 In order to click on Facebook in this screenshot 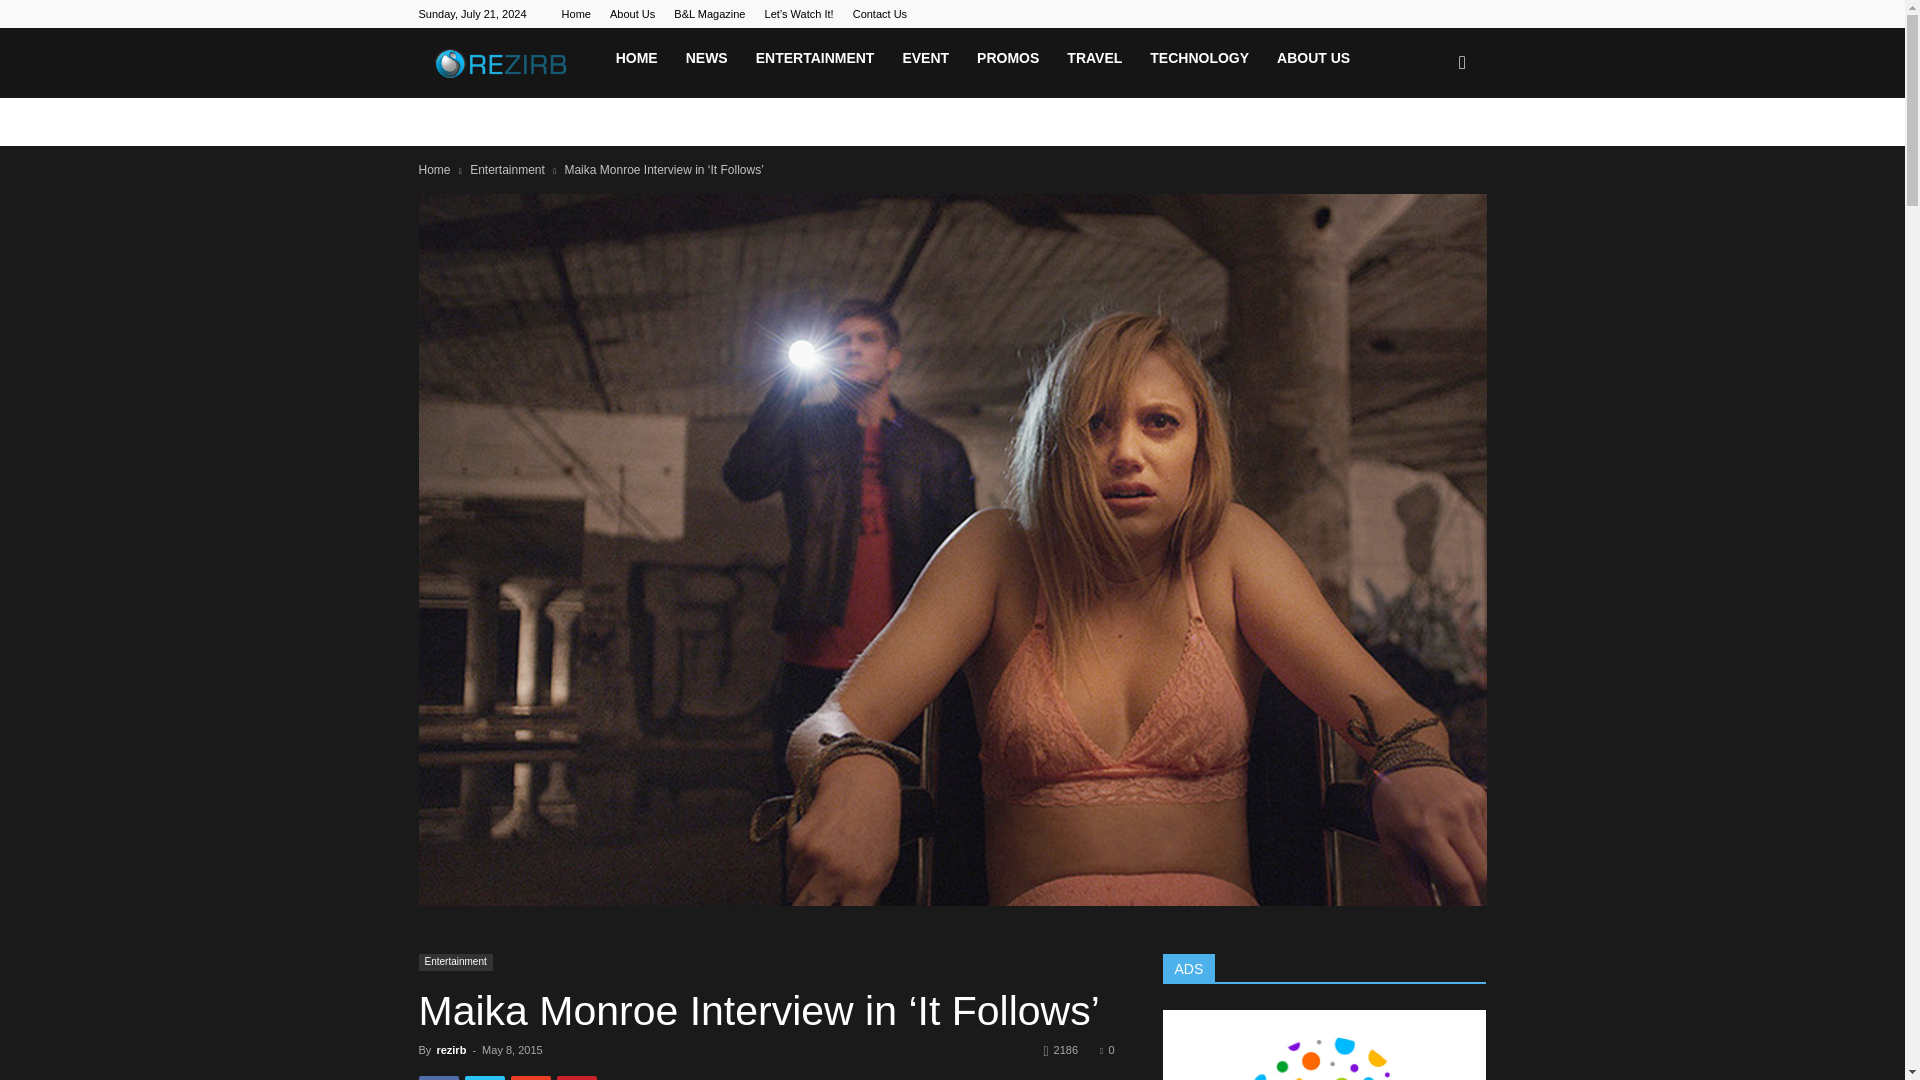, I will do `click(1372, 14)`.